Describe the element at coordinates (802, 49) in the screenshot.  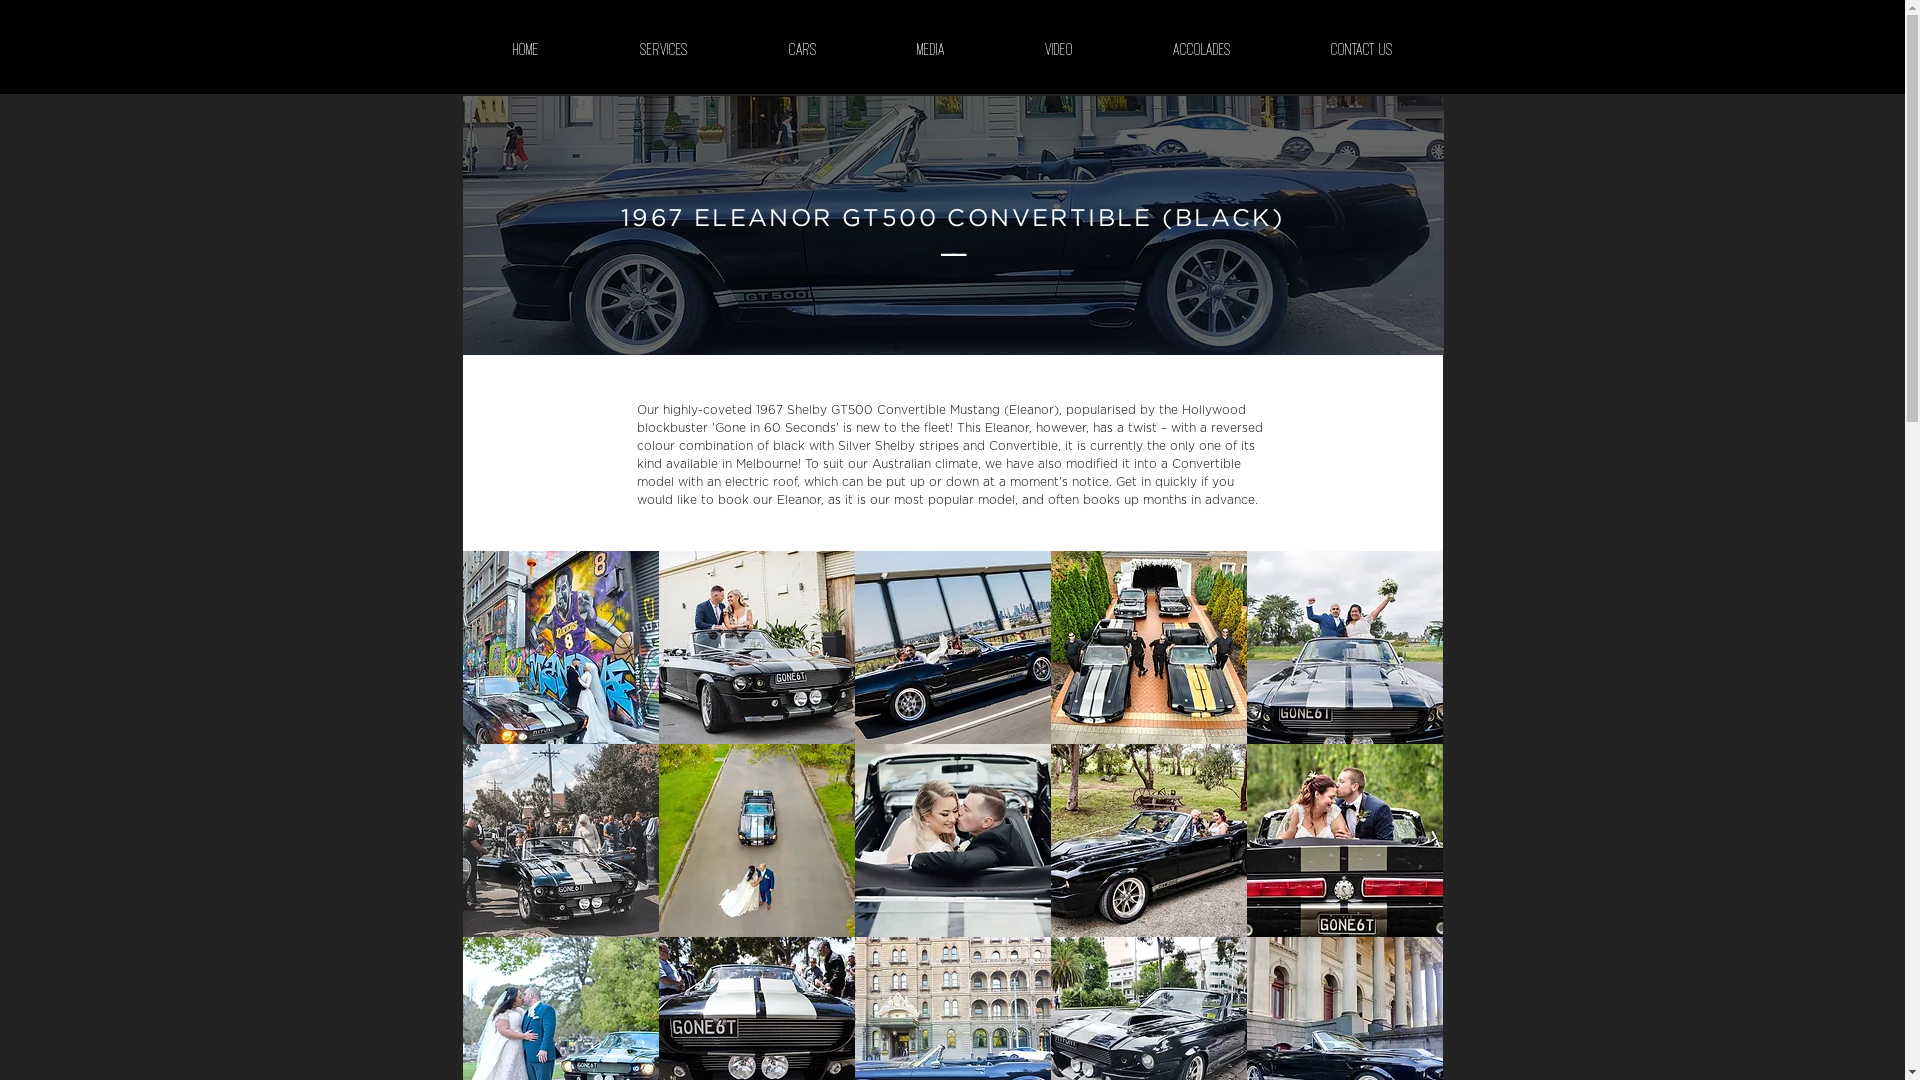
I see `CARS` at that location.